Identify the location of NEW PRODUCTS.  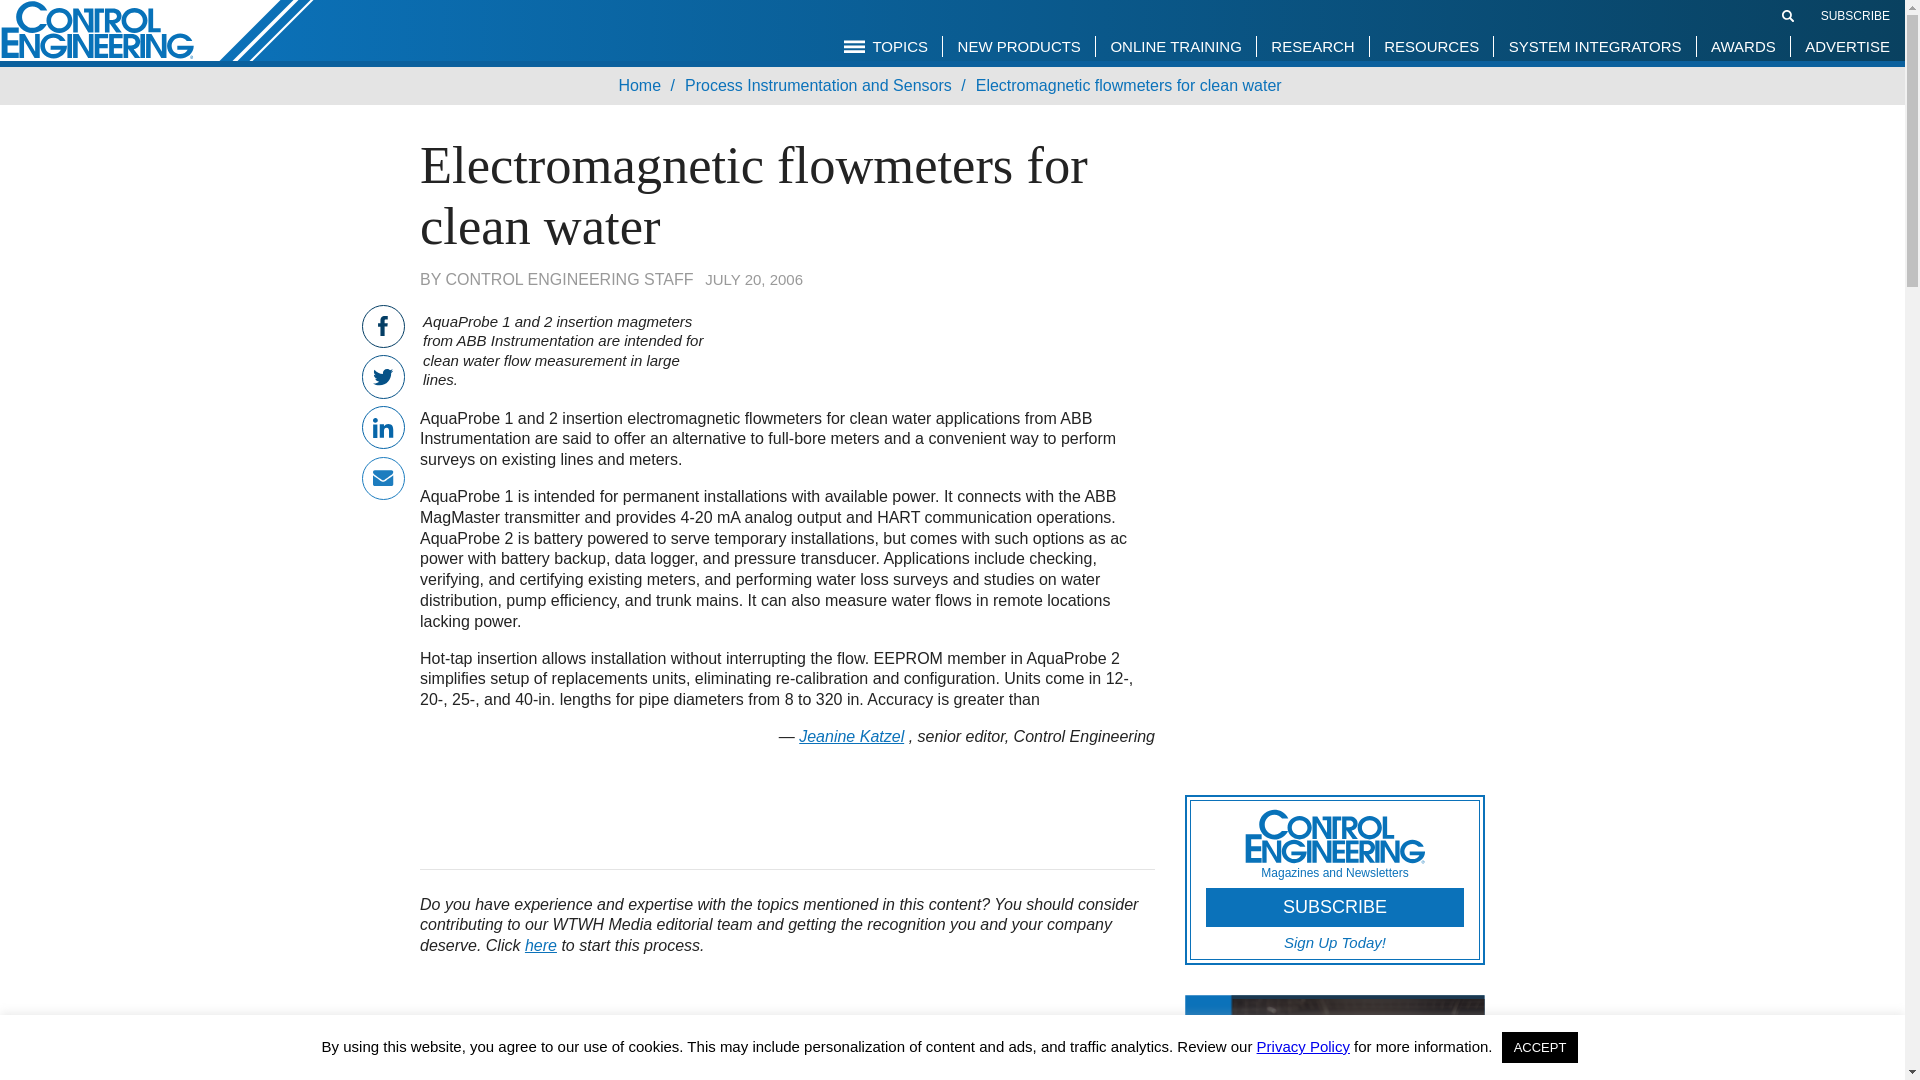
(1019, 46).